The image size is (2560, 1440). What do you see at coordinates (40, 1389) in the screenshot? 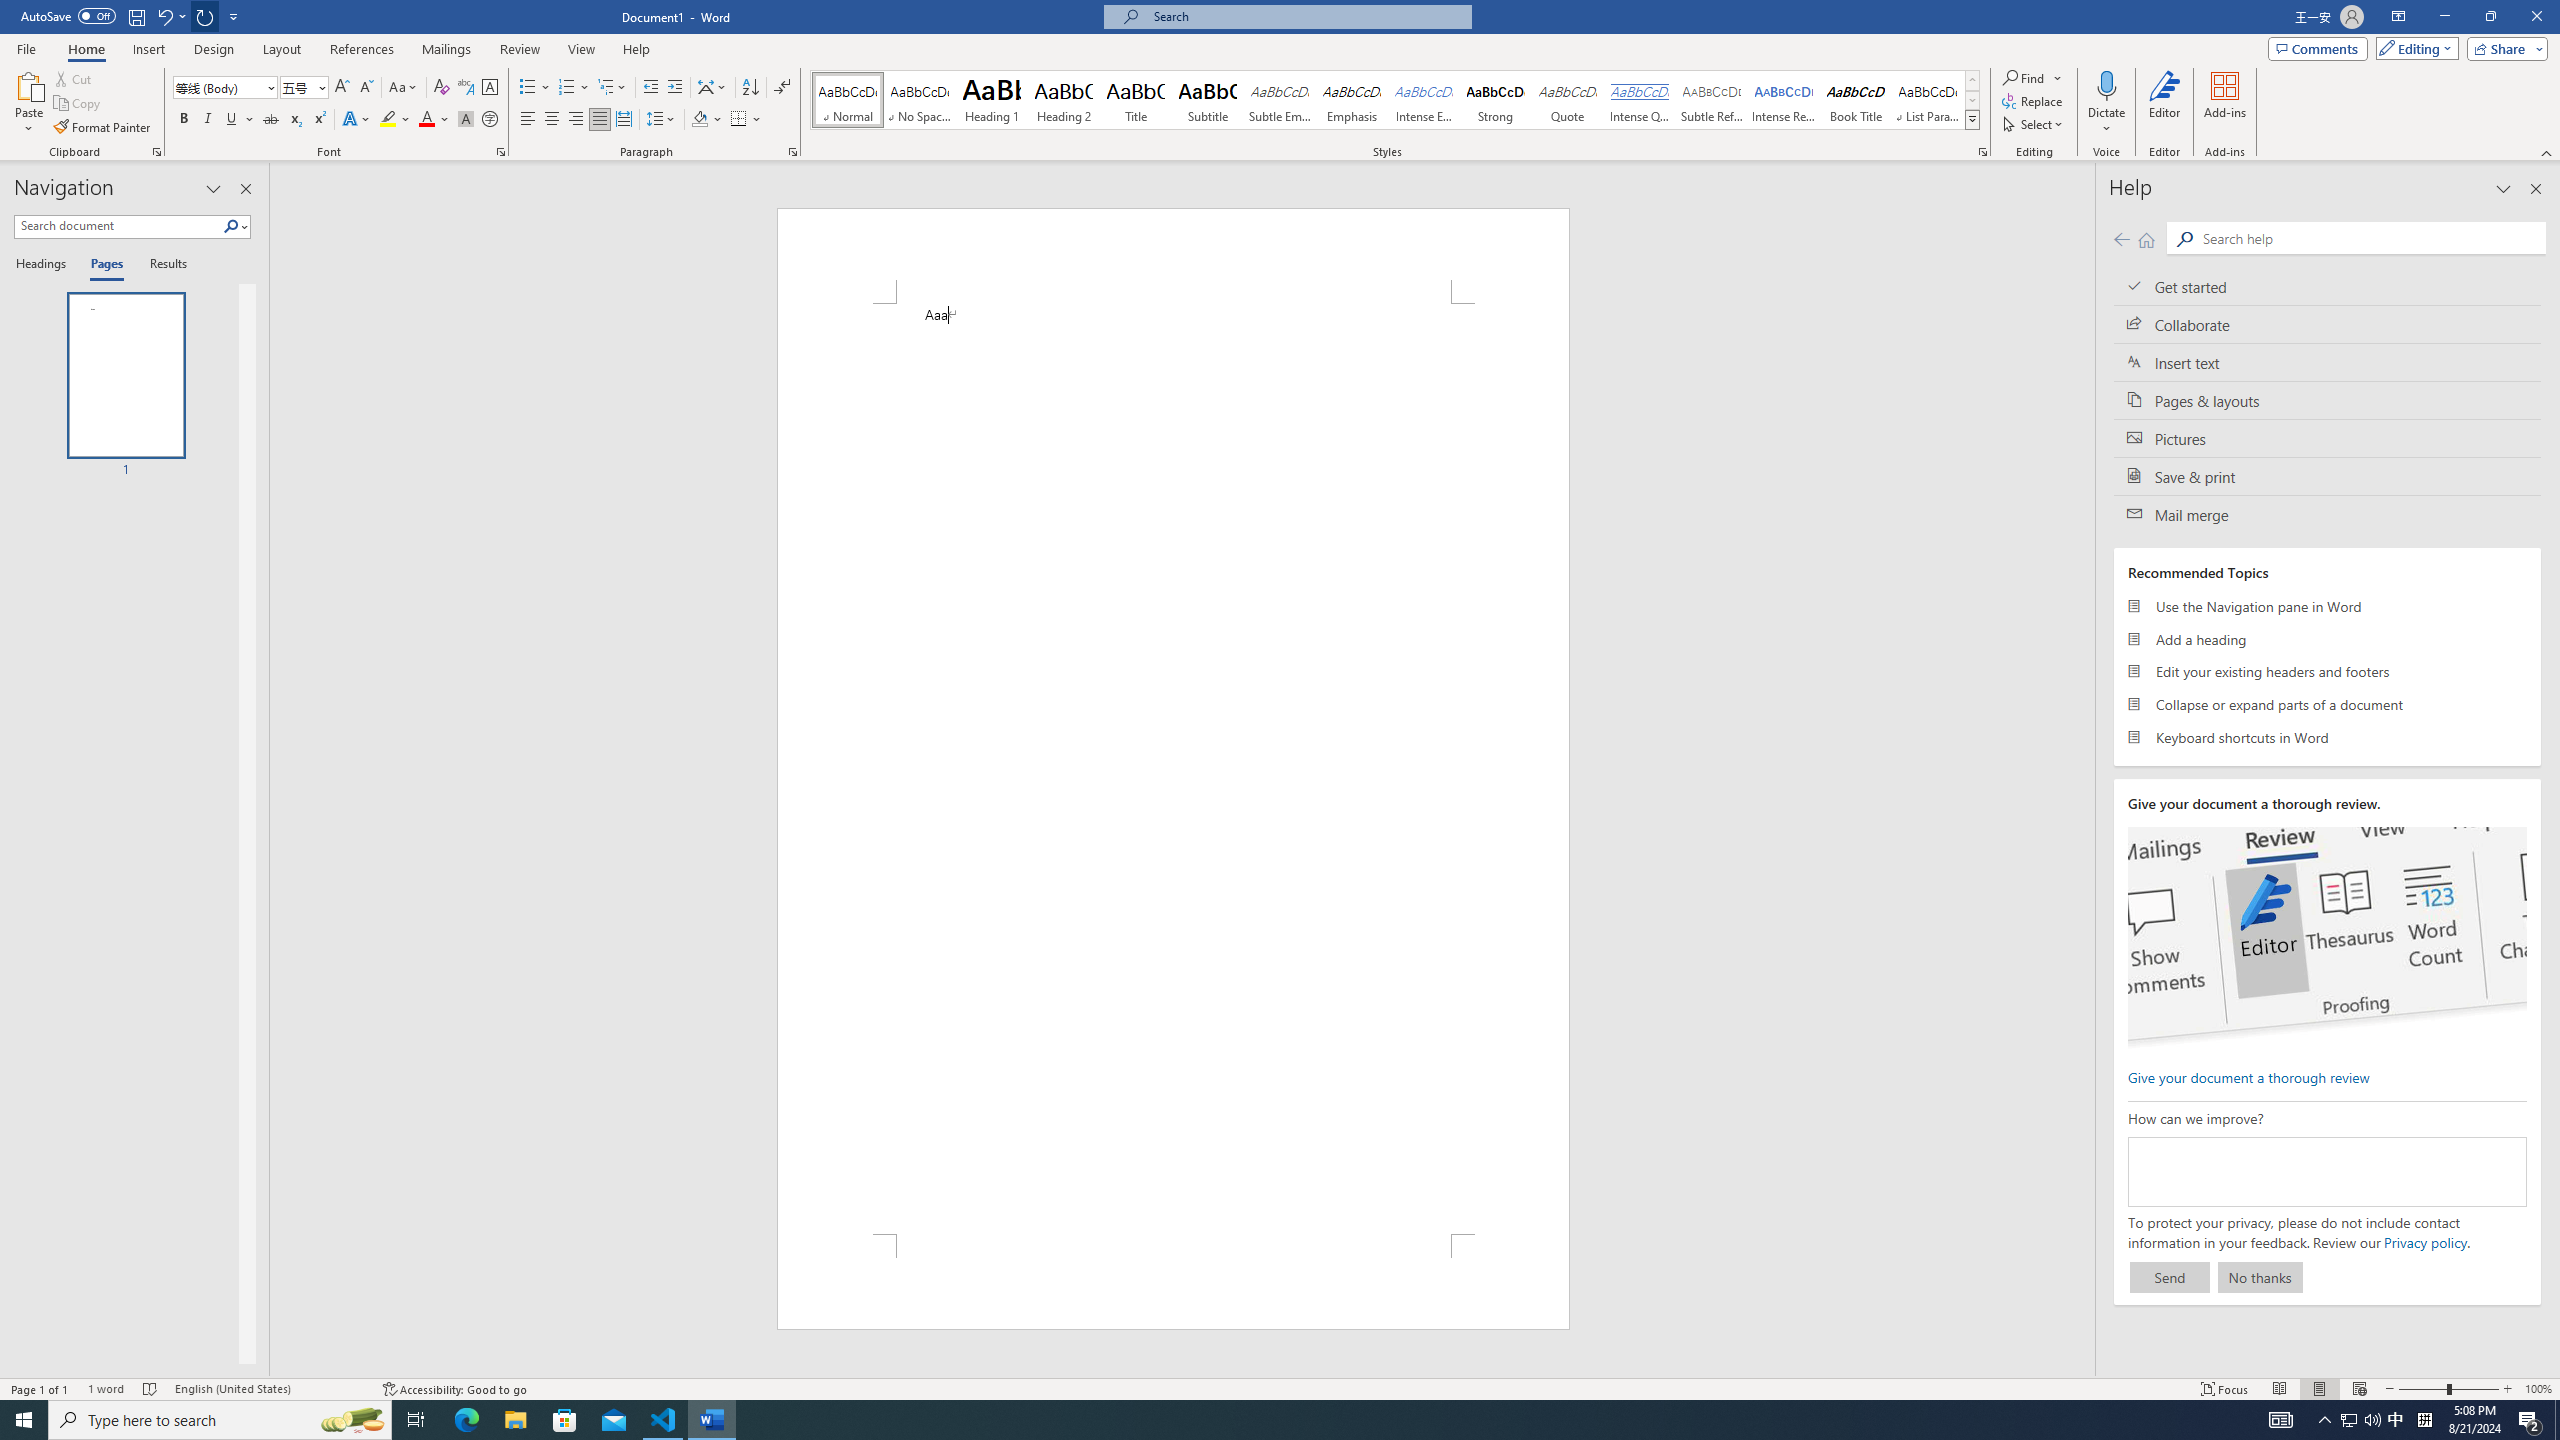
I see `Page Number Page 1 of 1` at bounding box center [40, 1389].